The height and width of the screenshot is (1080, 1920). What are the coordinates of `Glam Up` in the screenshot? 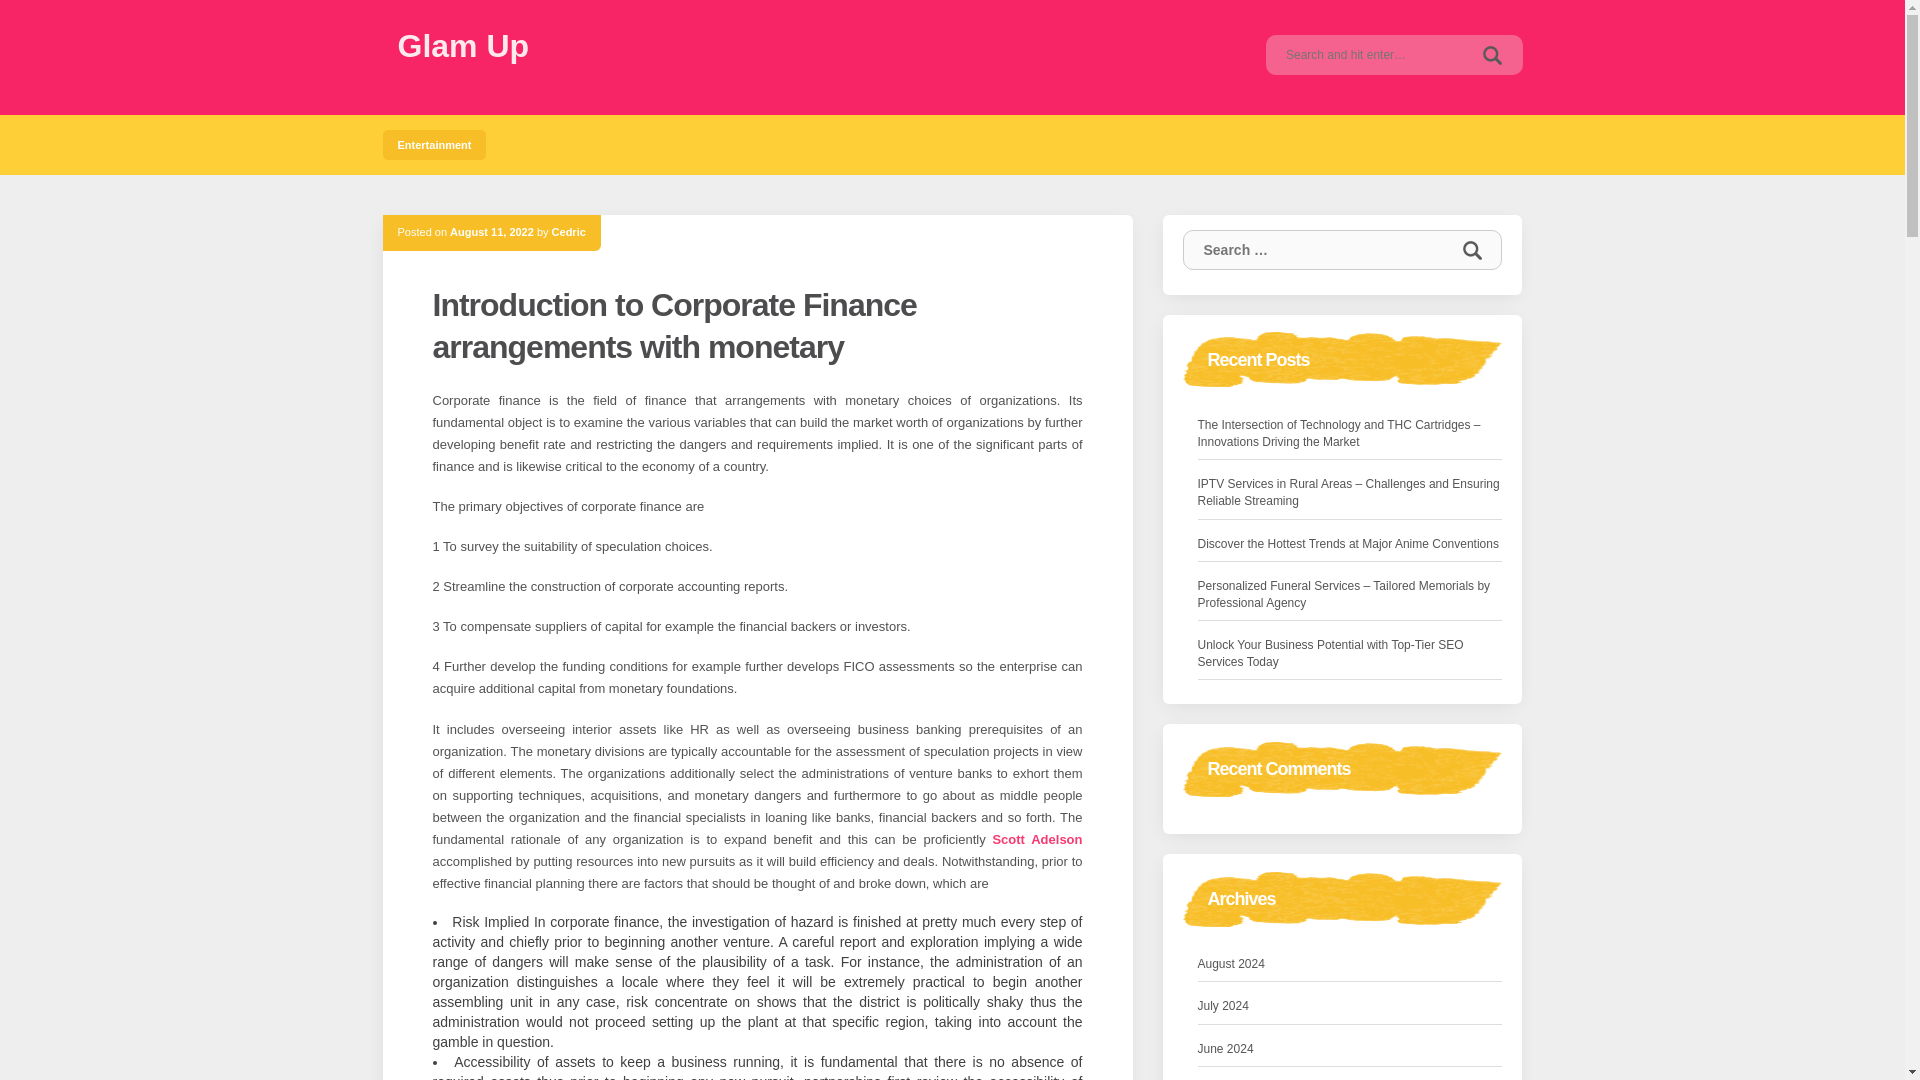 It's located at (463, 46).